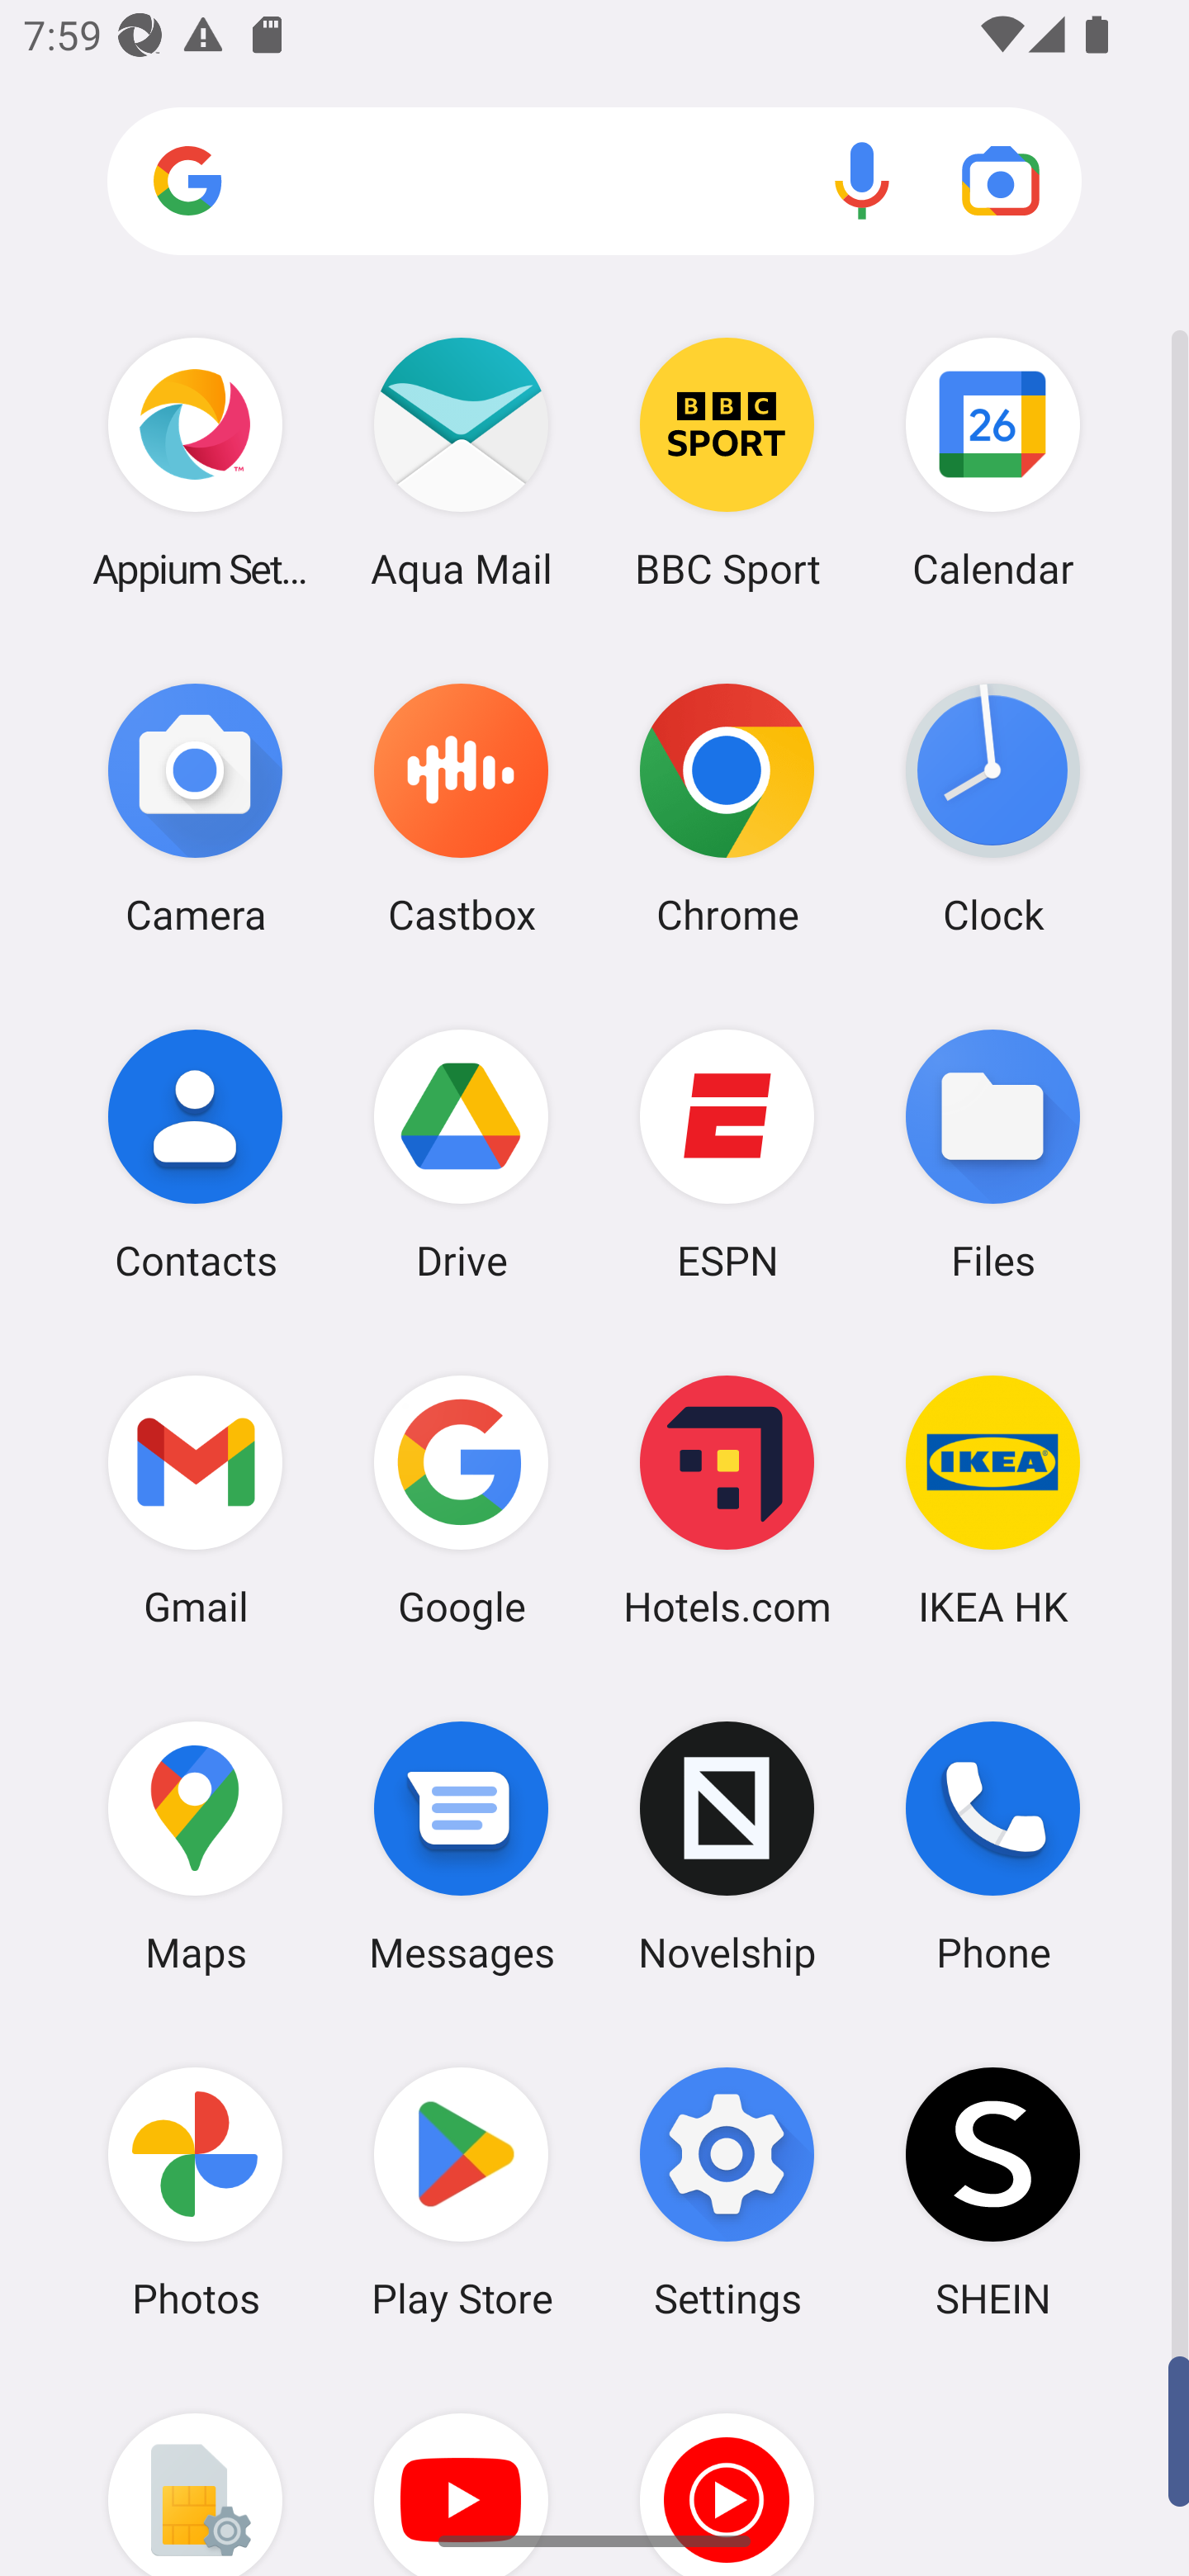  What do you see at coordinates (195, 462) in the screenshot?
I see `Appium Settings` at bounding box center [195, 462].